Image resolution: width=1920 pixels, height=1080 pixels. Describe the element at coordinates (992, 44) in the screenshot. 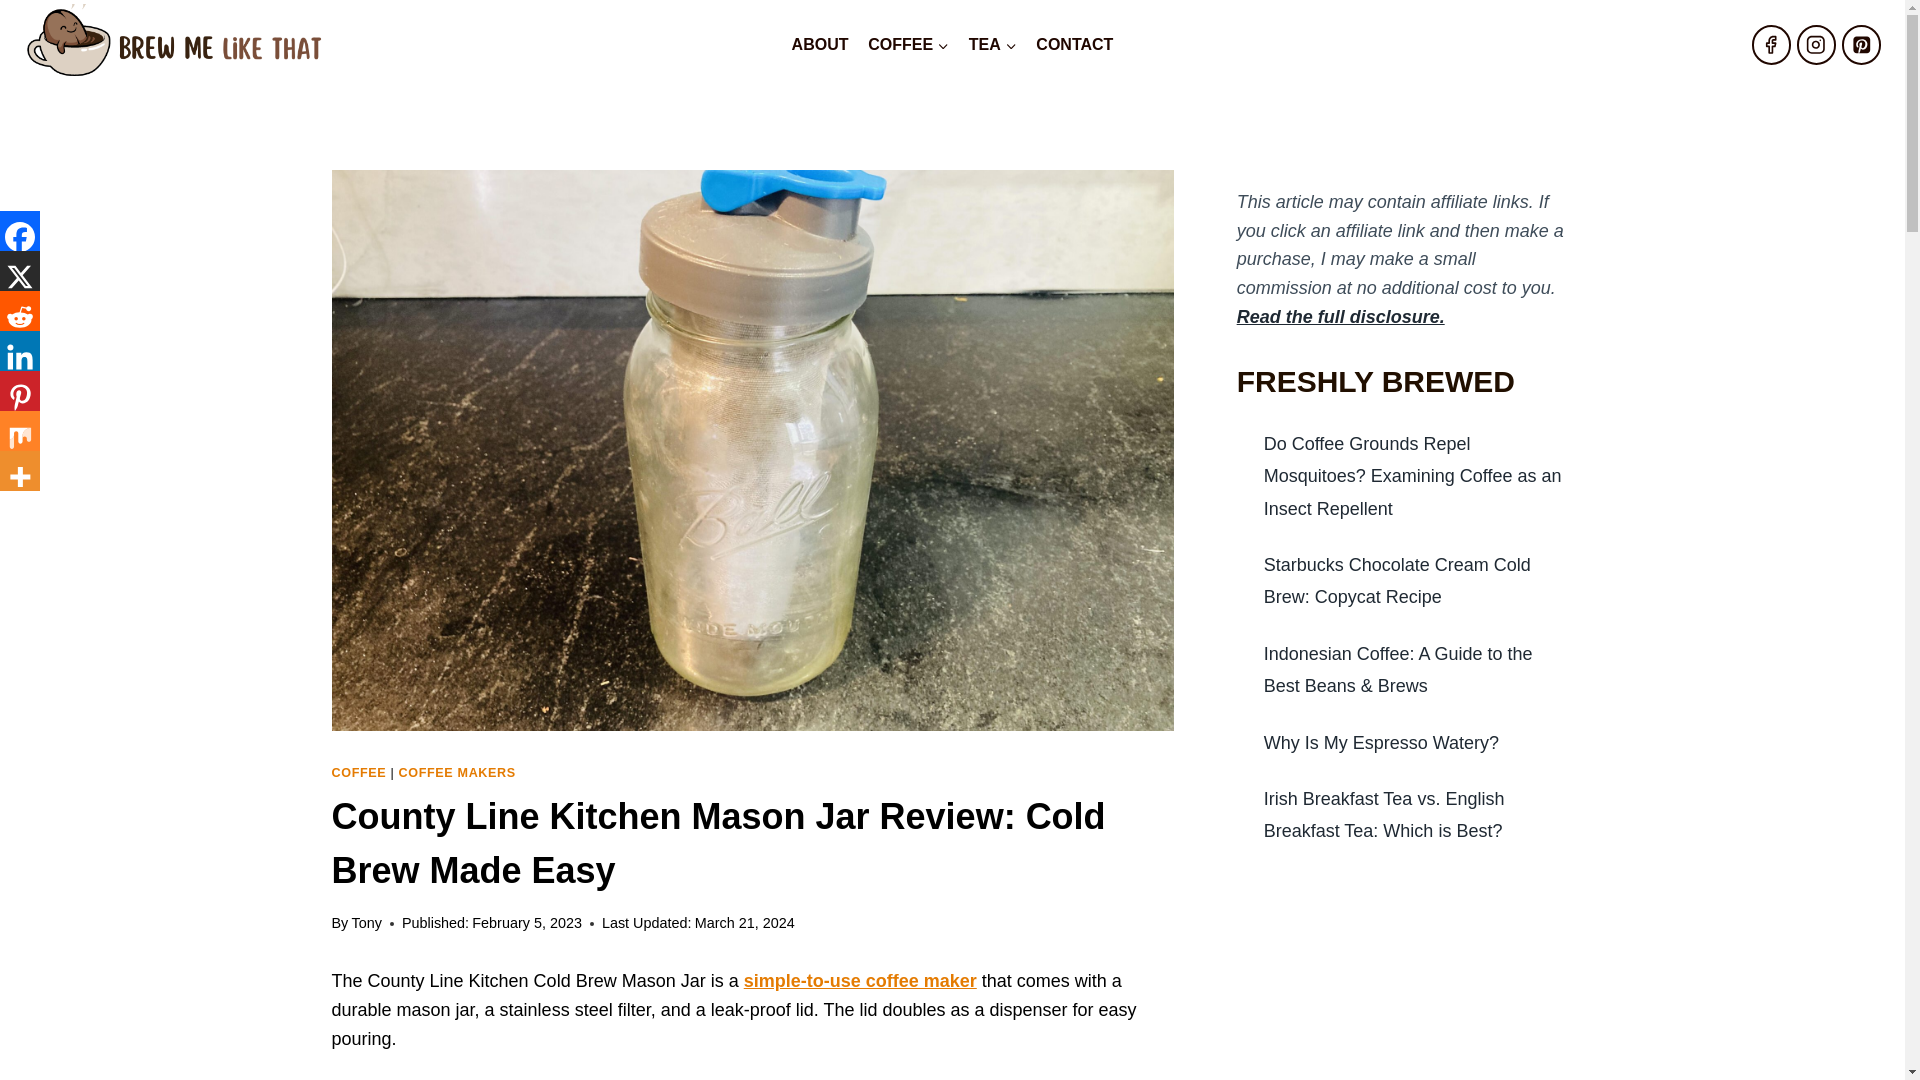

I see `TEA` at that location.